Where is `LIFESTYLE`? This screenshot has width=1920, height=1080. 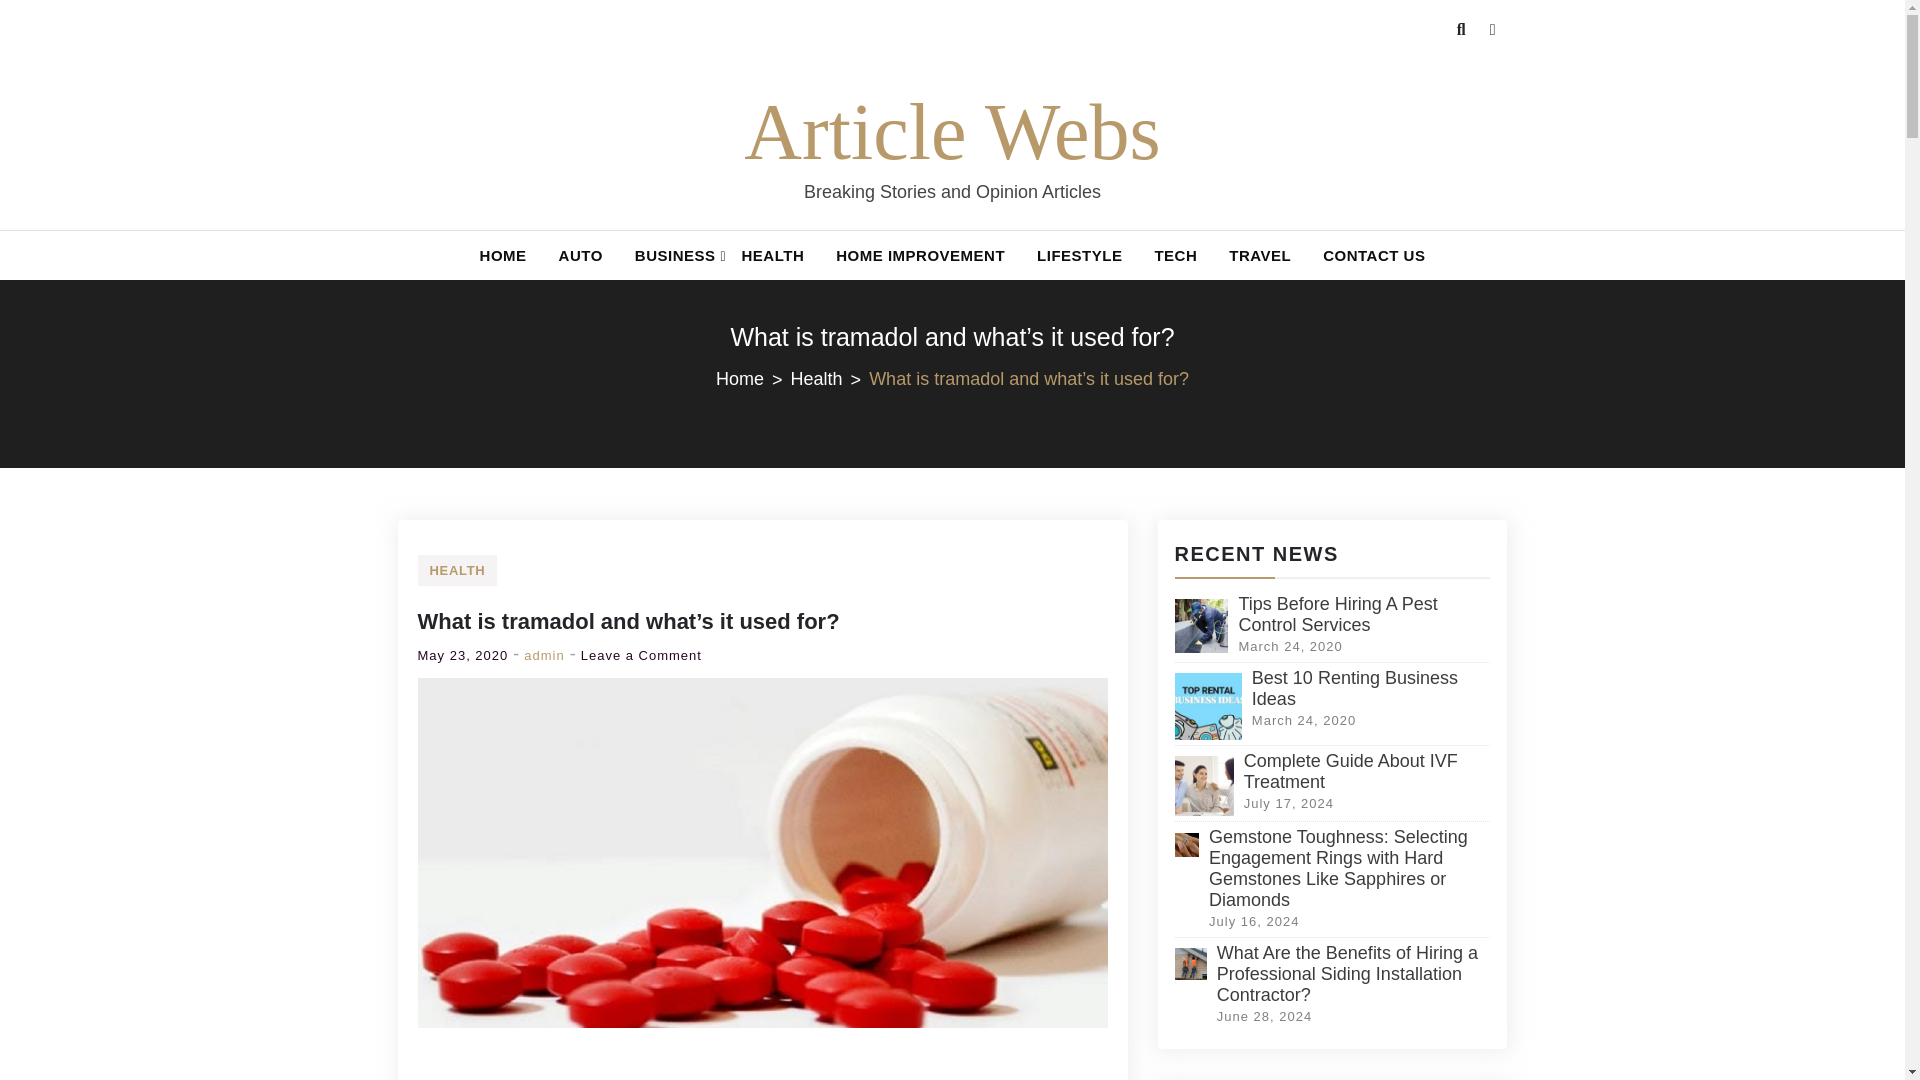
LIFESTYLE is located at coordinates (1080, 255).